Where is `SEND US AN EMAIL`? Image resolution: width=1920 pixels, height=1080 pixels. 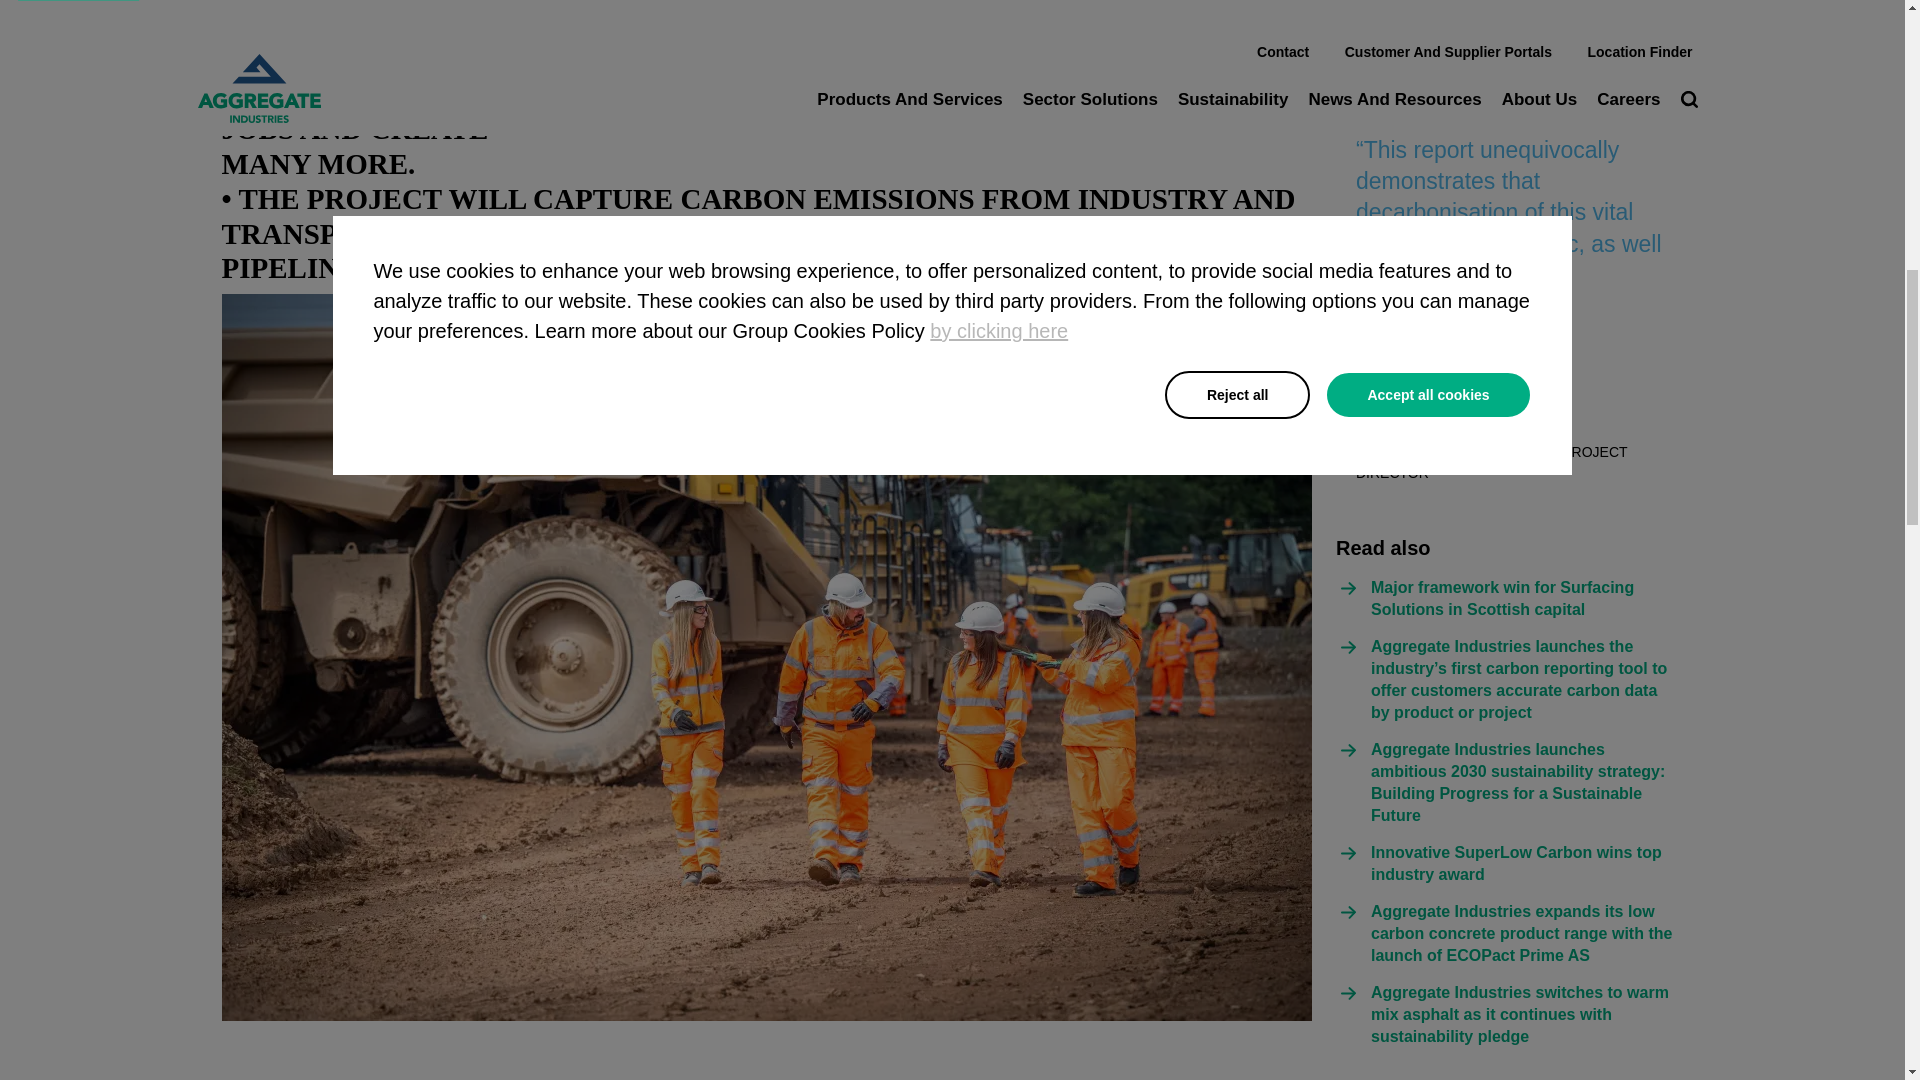 SEND US AN EMAIL is located at coordinates (1452, 46).